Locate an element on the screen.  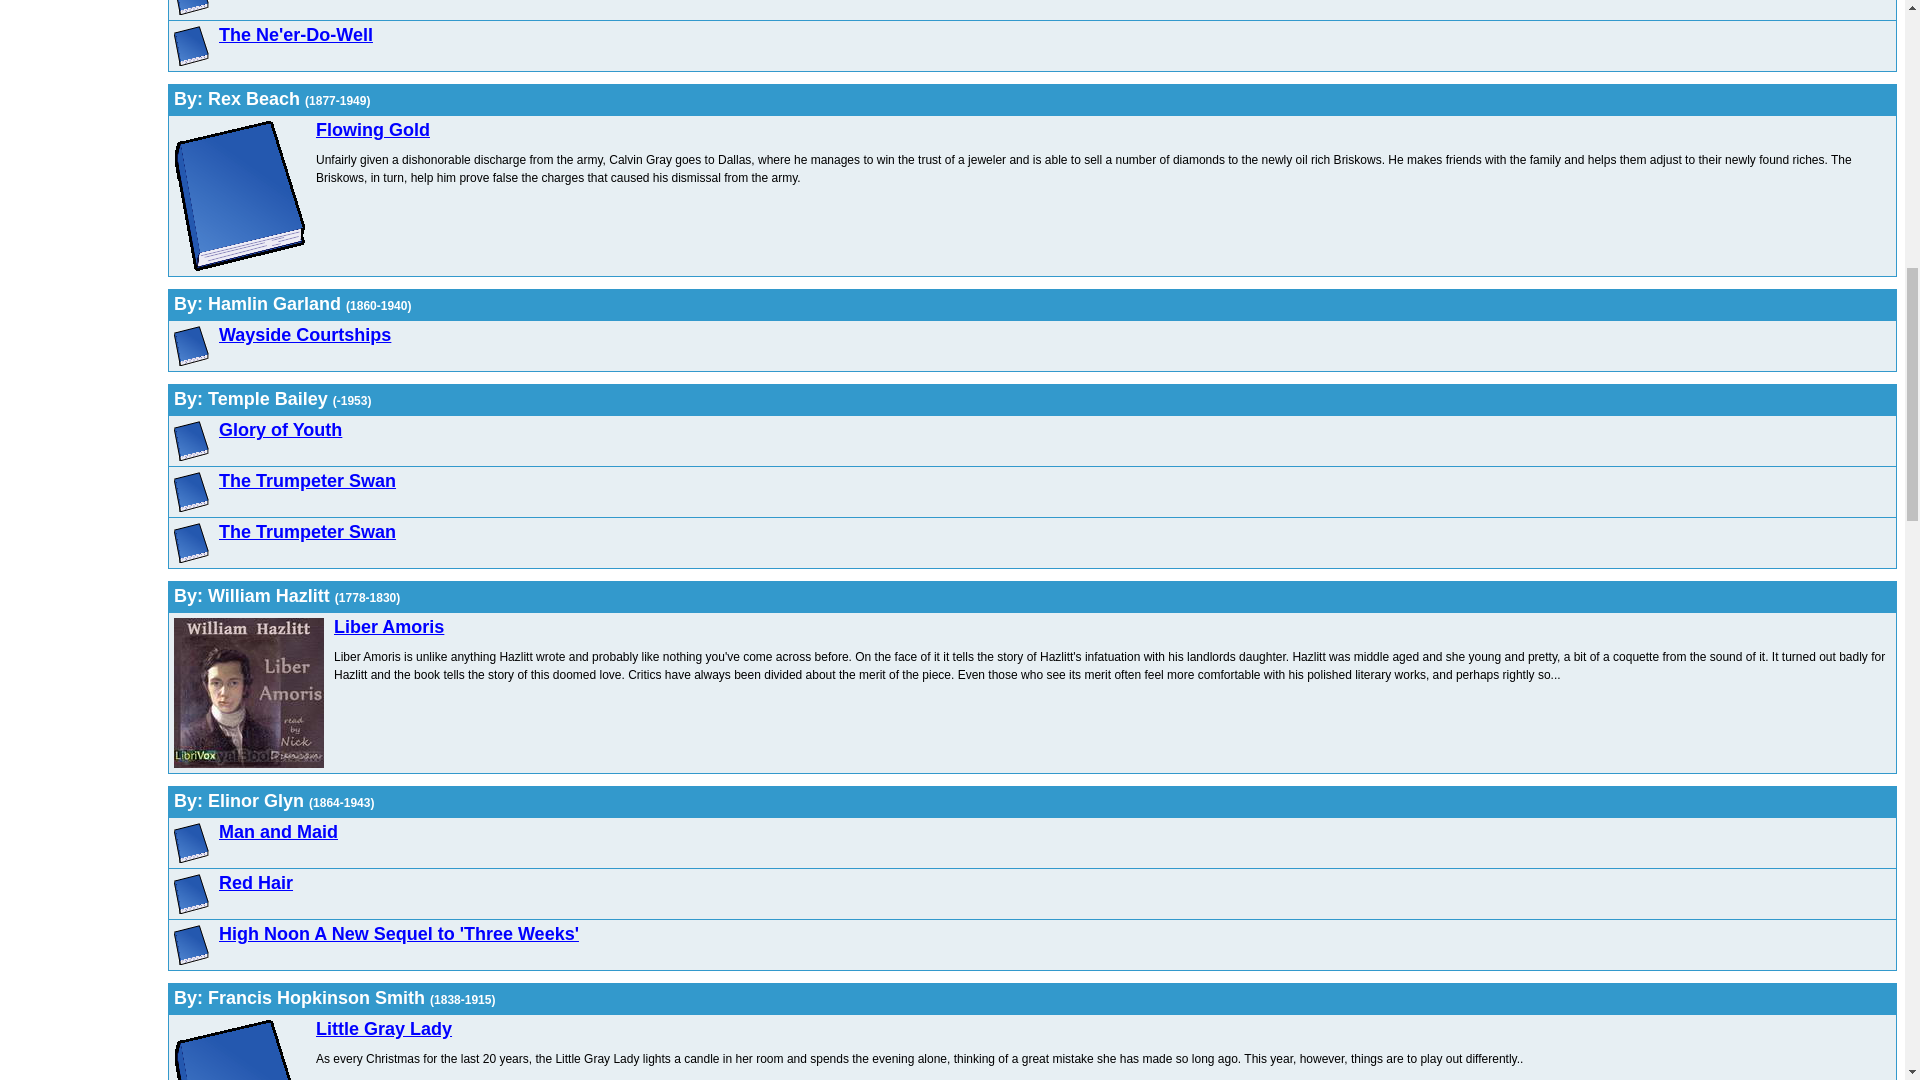
Glory of Youth is located at coordinates (280, 430).